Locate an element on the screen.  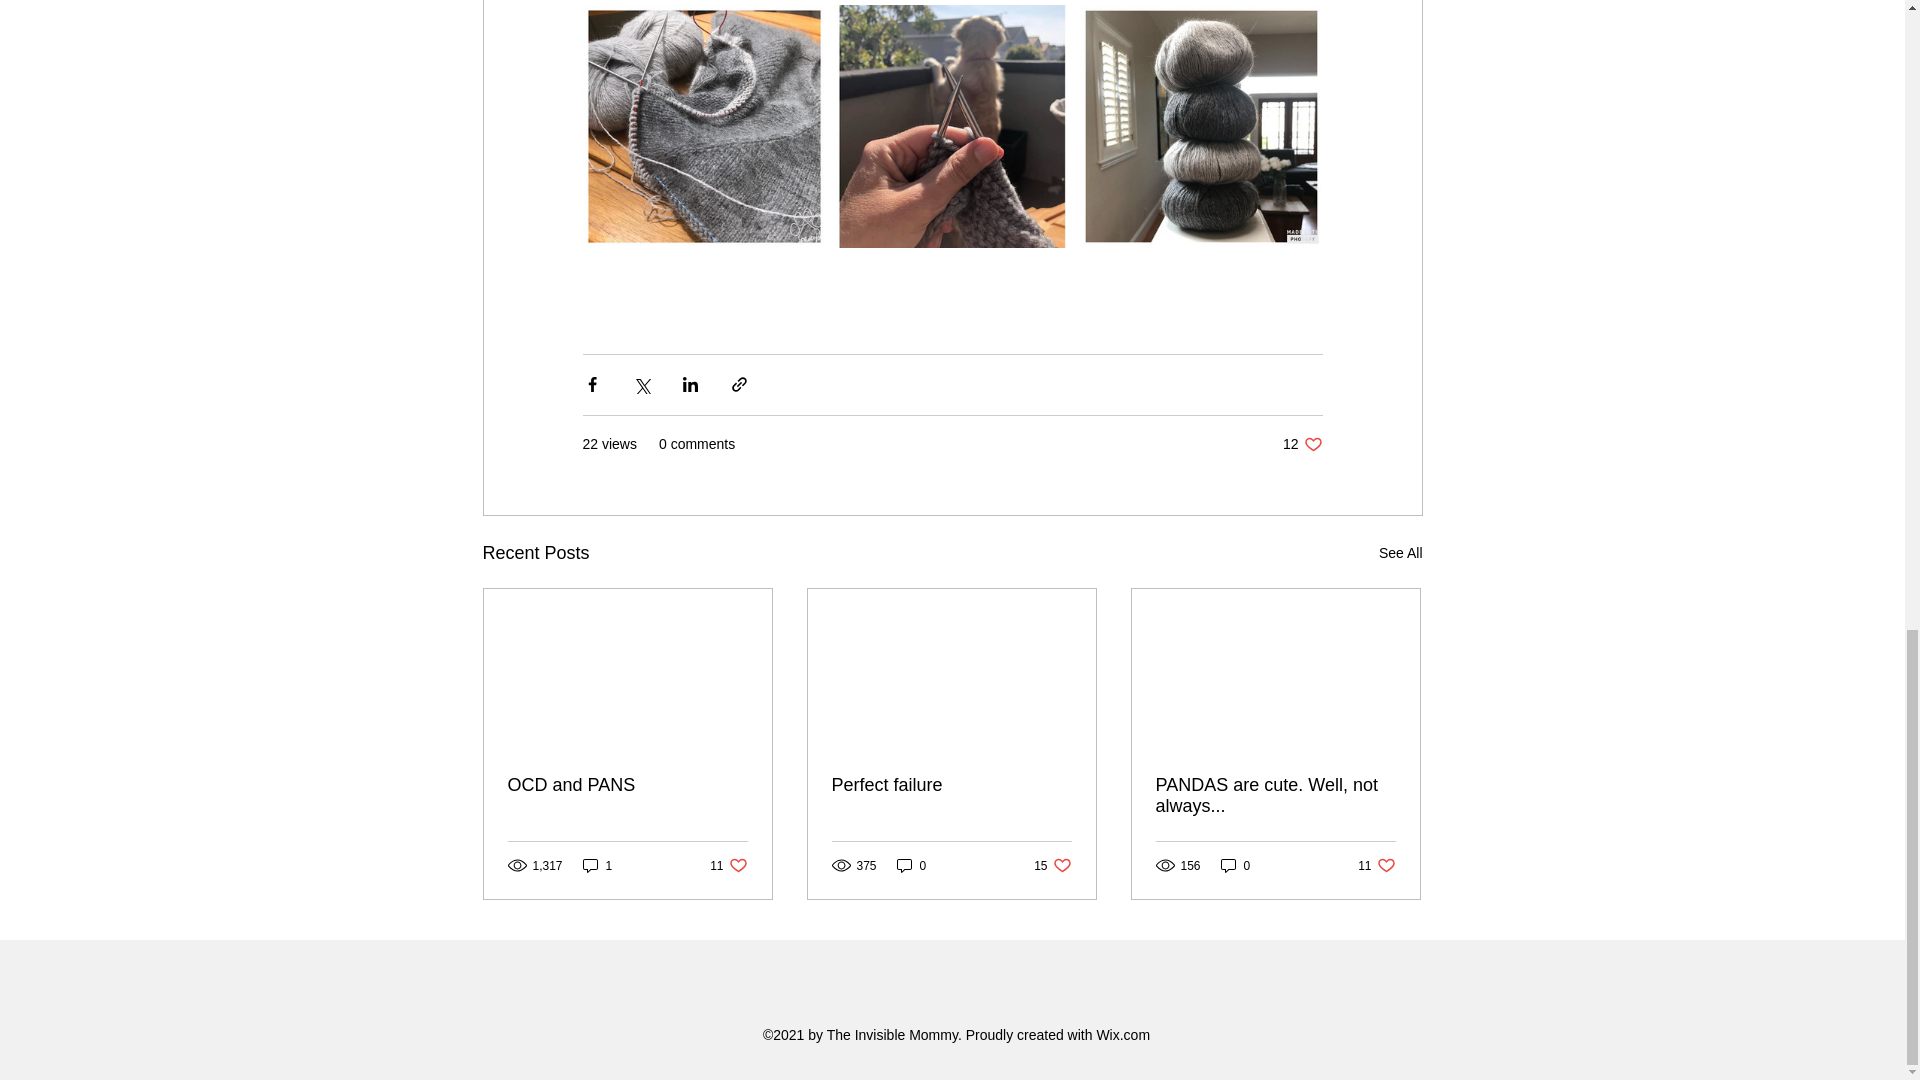
0 is located at coordinates (1302, 444).